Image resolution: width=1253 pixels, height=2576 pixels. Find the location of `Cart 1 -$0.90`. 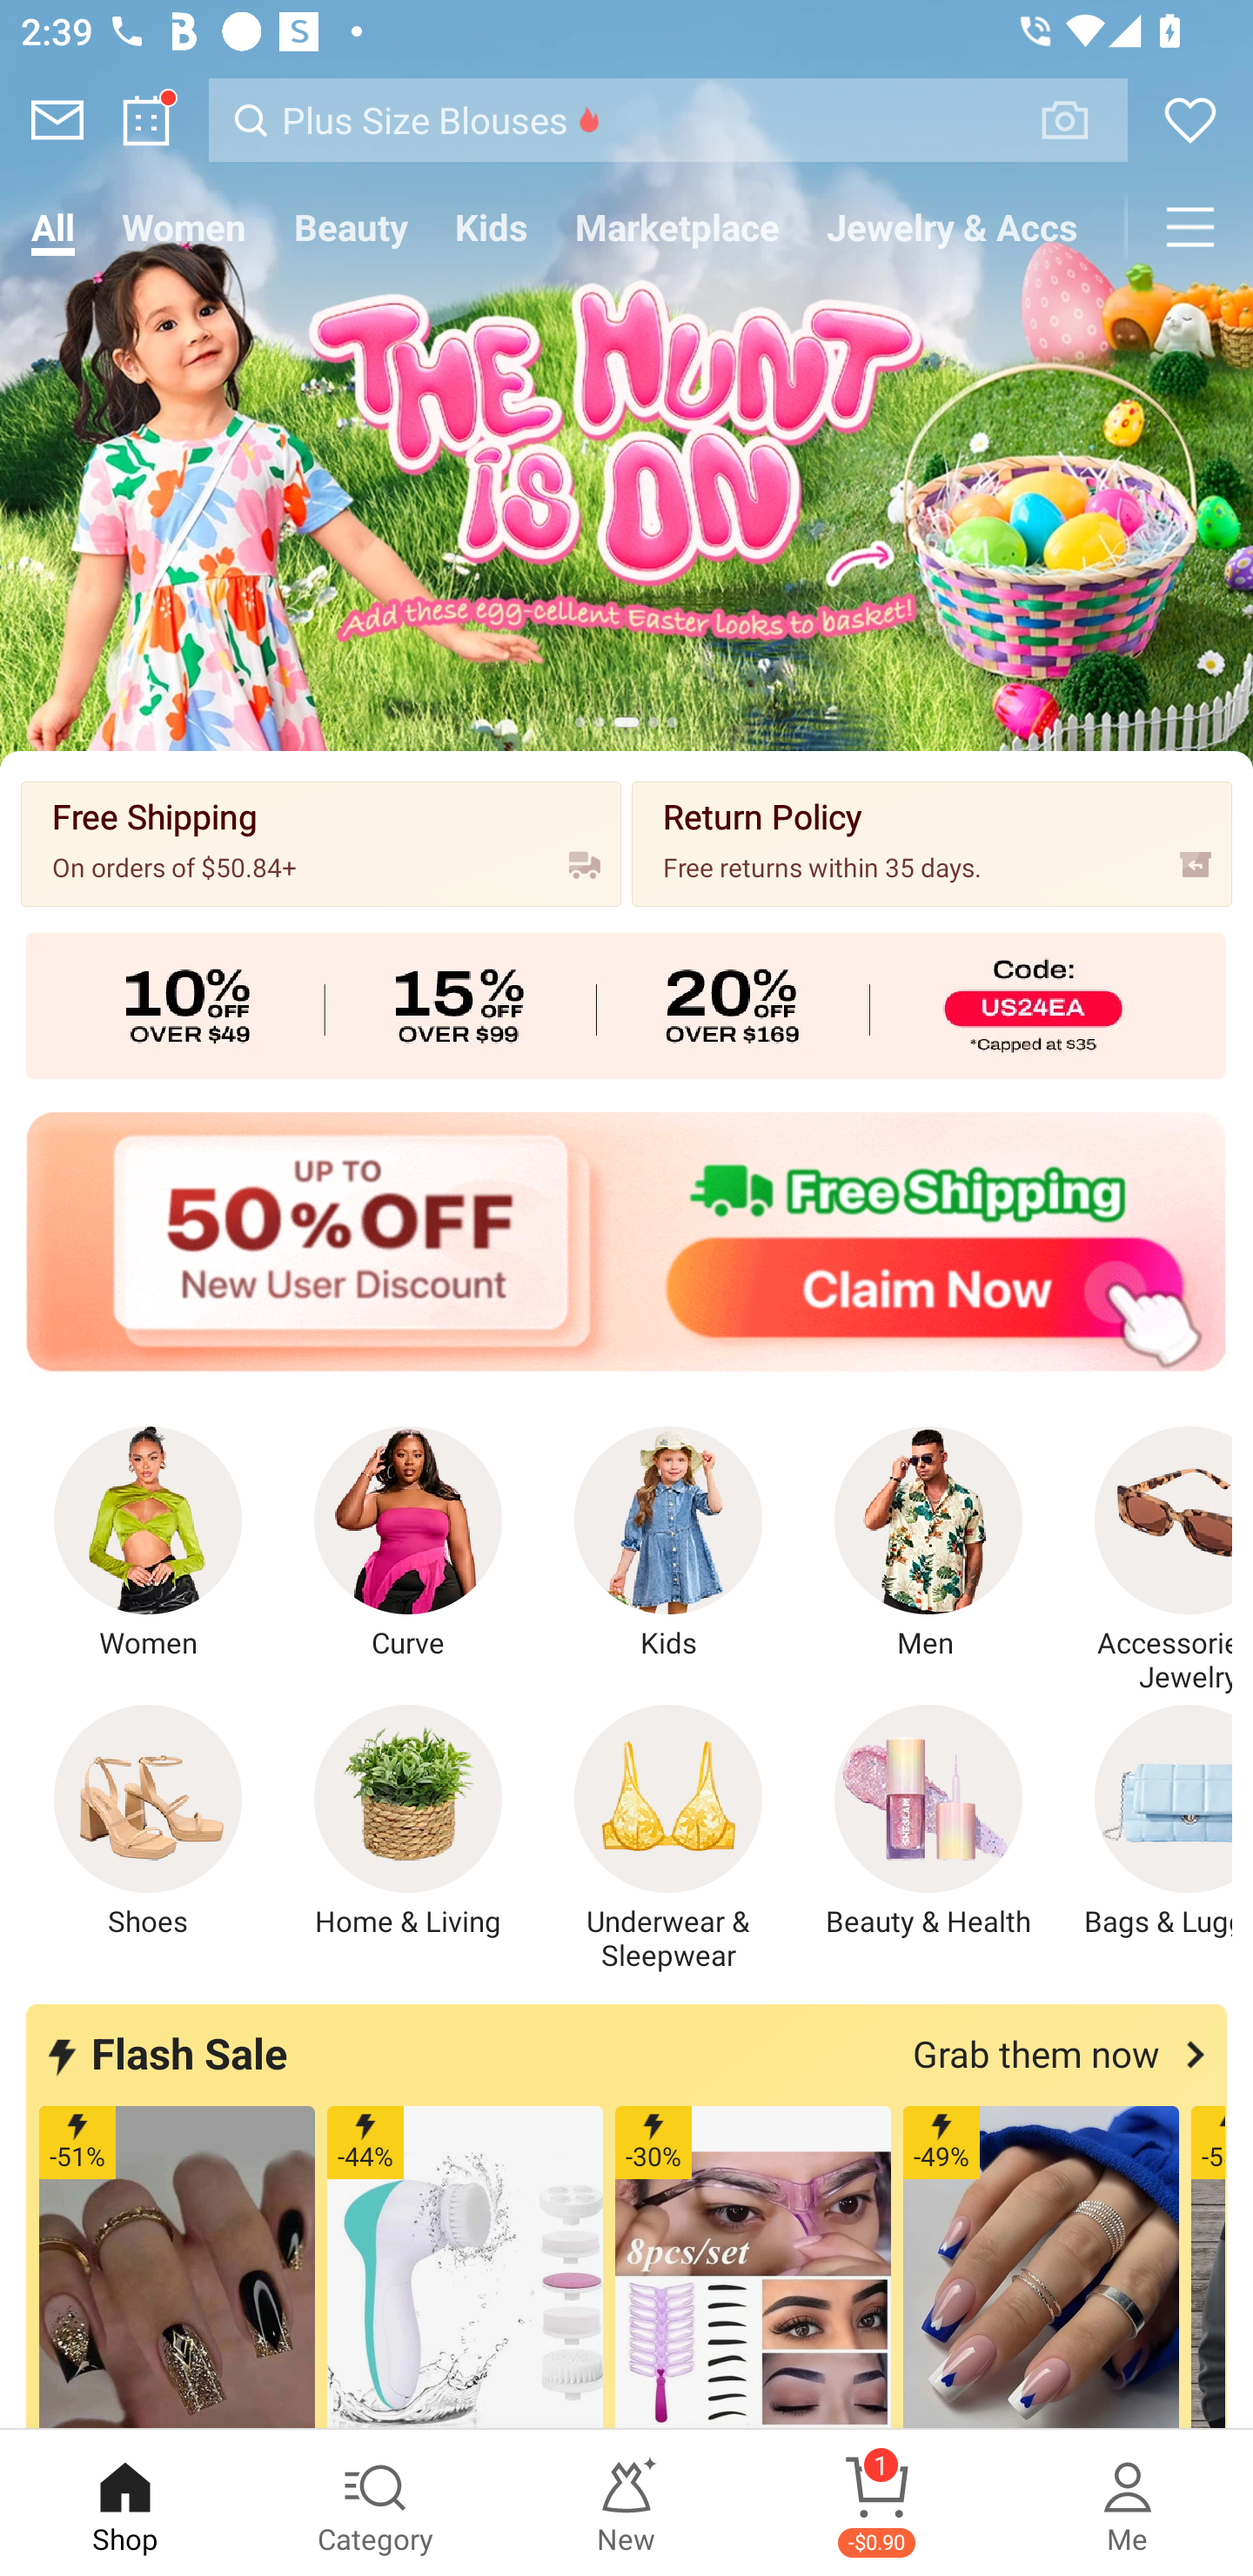

Cart 1 -$0.90 is located at coordinates (877, 2503).